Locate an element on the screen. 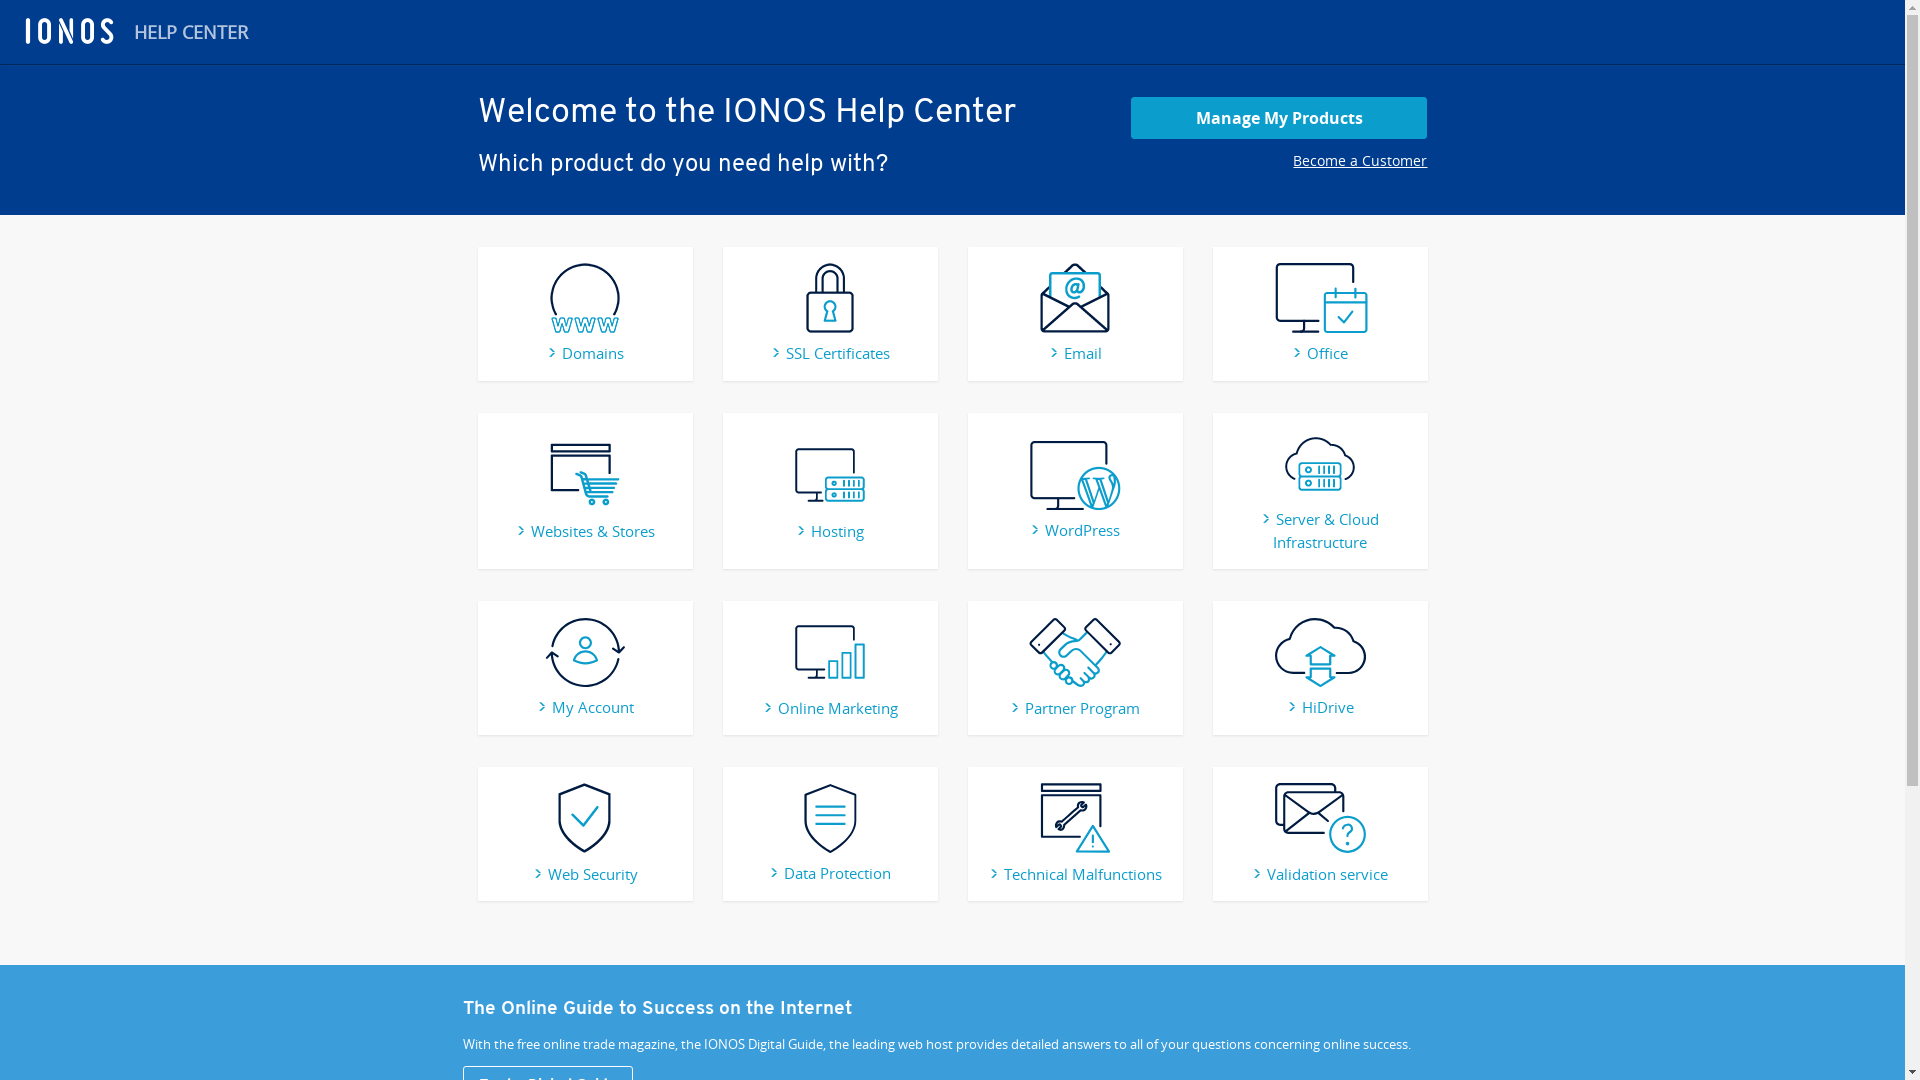 Image resolution: width=1920 pixels, height=1080 pixels. Online Marketing is located at coordinates (830, 708).